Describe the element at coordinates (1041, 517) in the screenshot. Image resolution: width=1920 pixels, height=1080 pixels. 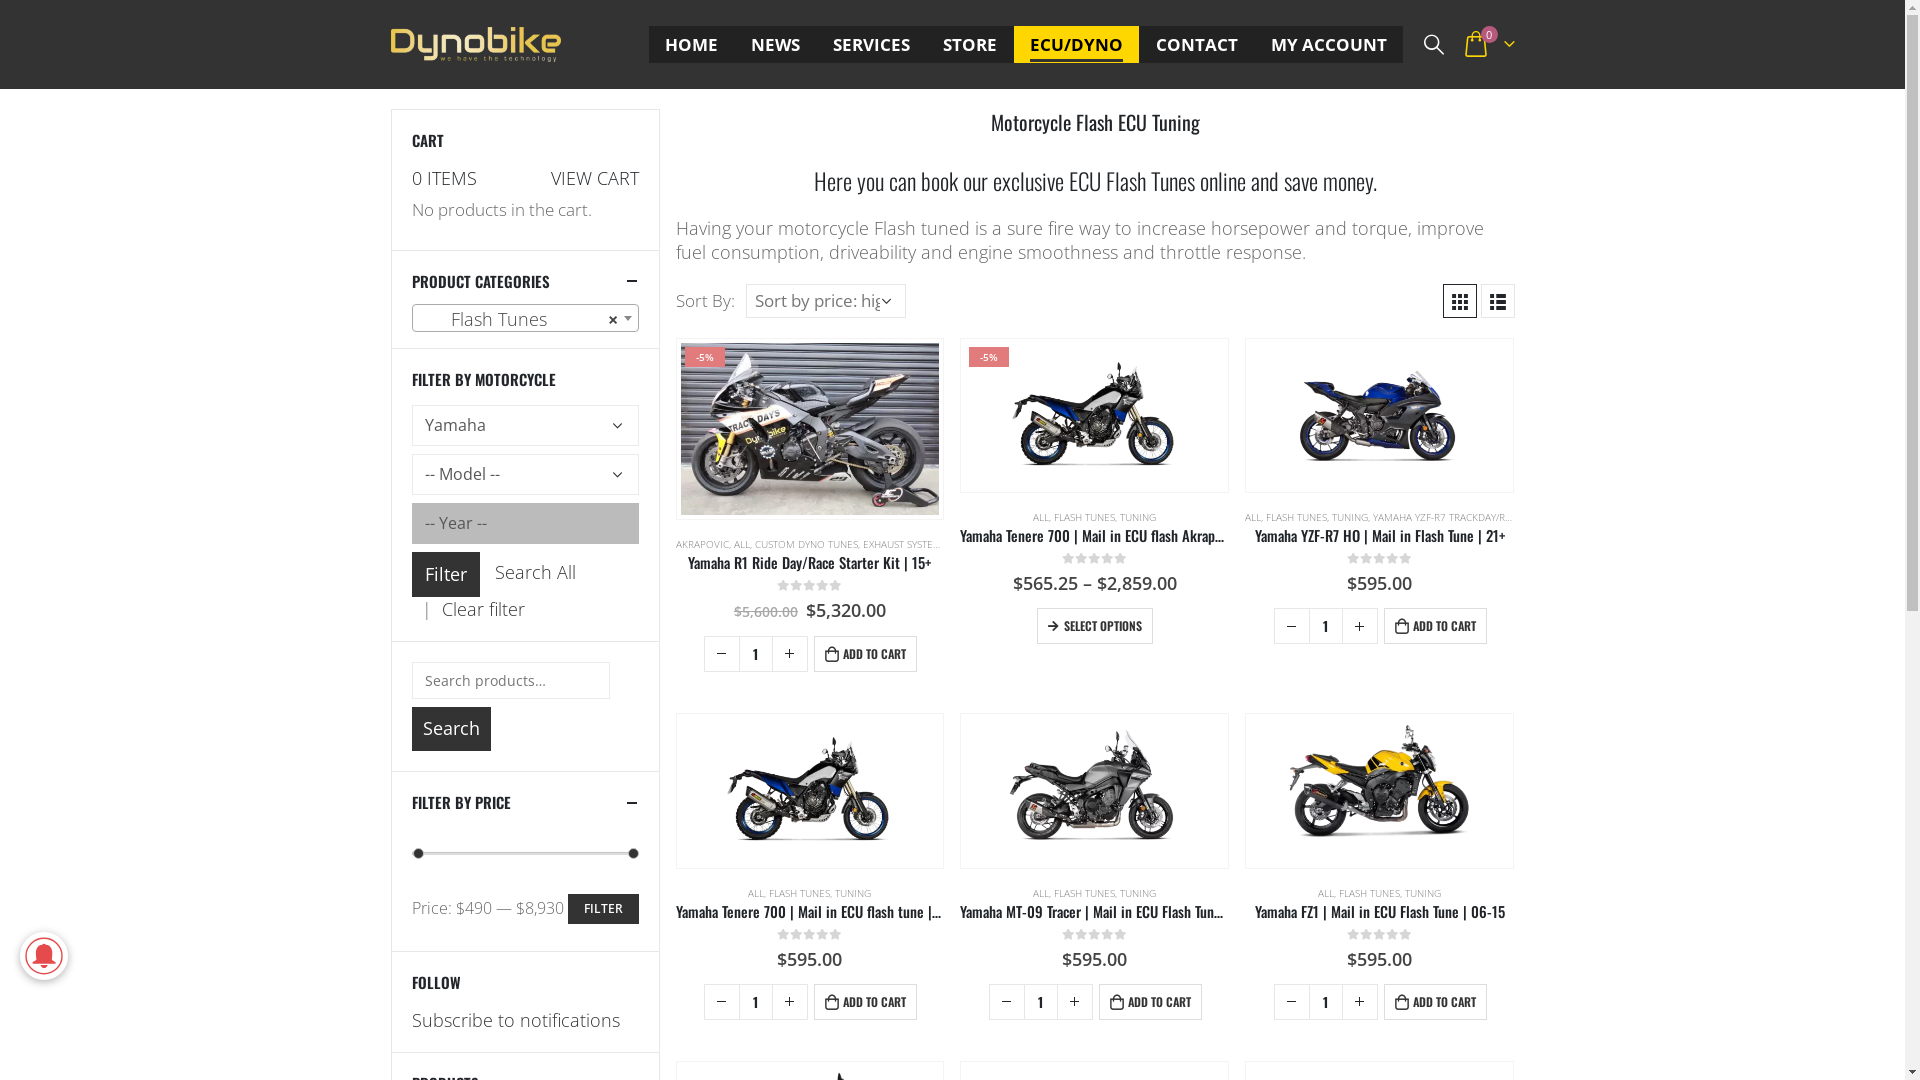
I see `ALL` at that location.